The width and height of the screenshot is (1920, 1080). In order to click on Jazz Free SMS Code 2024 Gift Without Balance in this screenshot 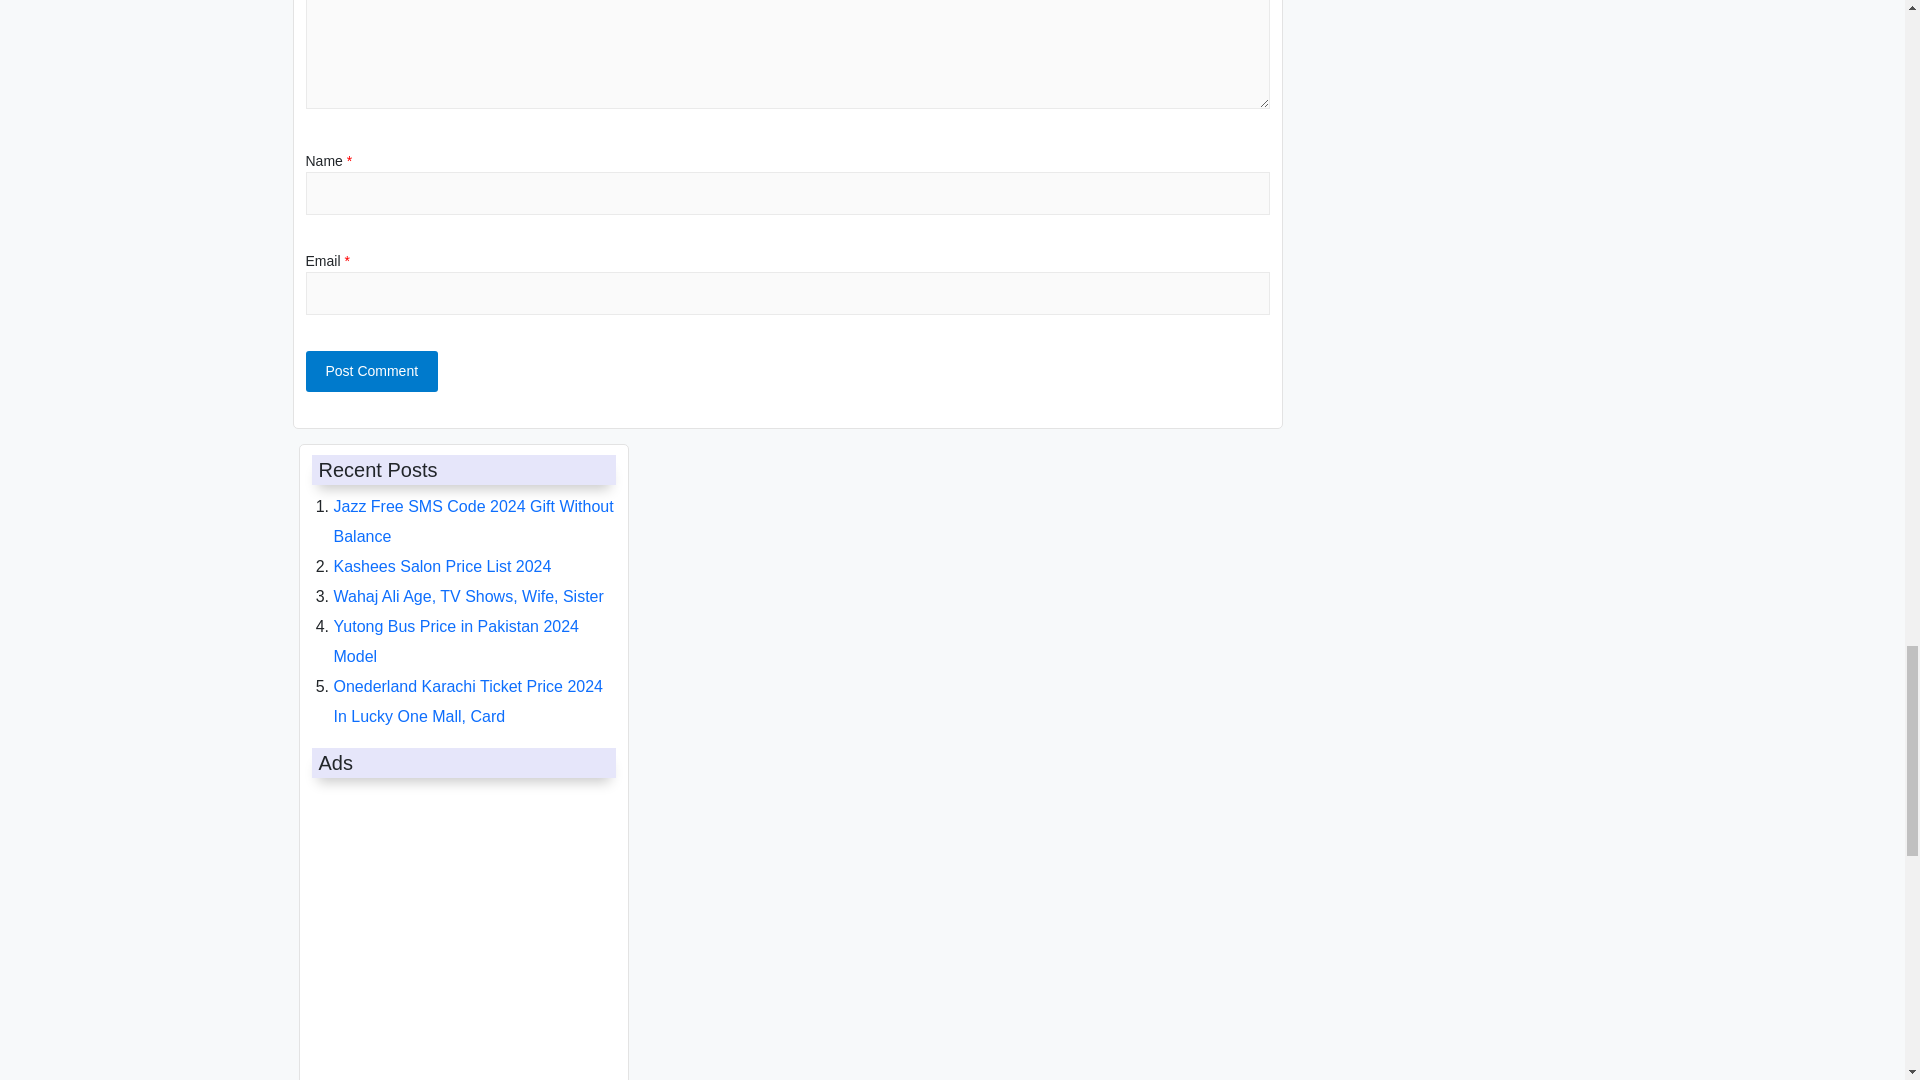, I will do `click(474, 521)`.